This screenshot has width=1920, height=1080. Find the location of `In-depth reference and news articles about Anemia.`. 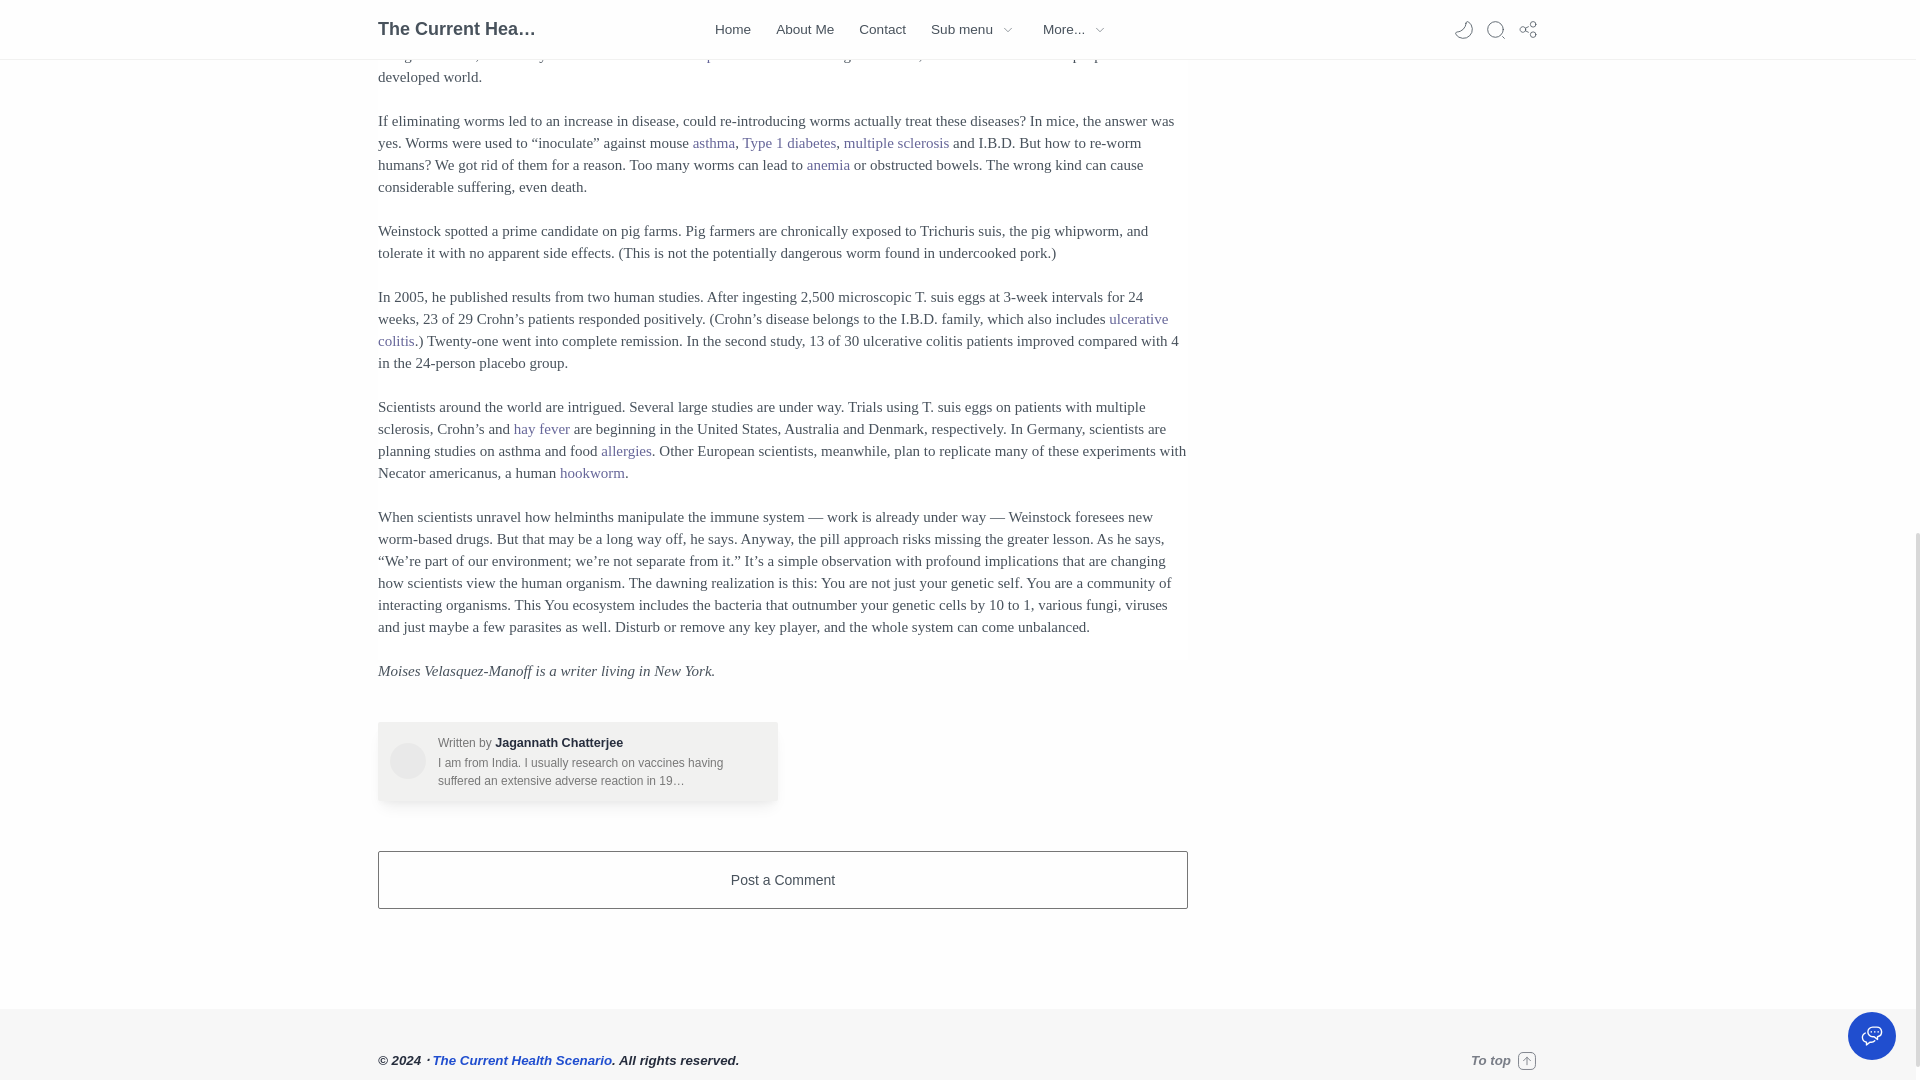

In-depth reference and news articles about Anemia. is located at coordinates (828, 164).